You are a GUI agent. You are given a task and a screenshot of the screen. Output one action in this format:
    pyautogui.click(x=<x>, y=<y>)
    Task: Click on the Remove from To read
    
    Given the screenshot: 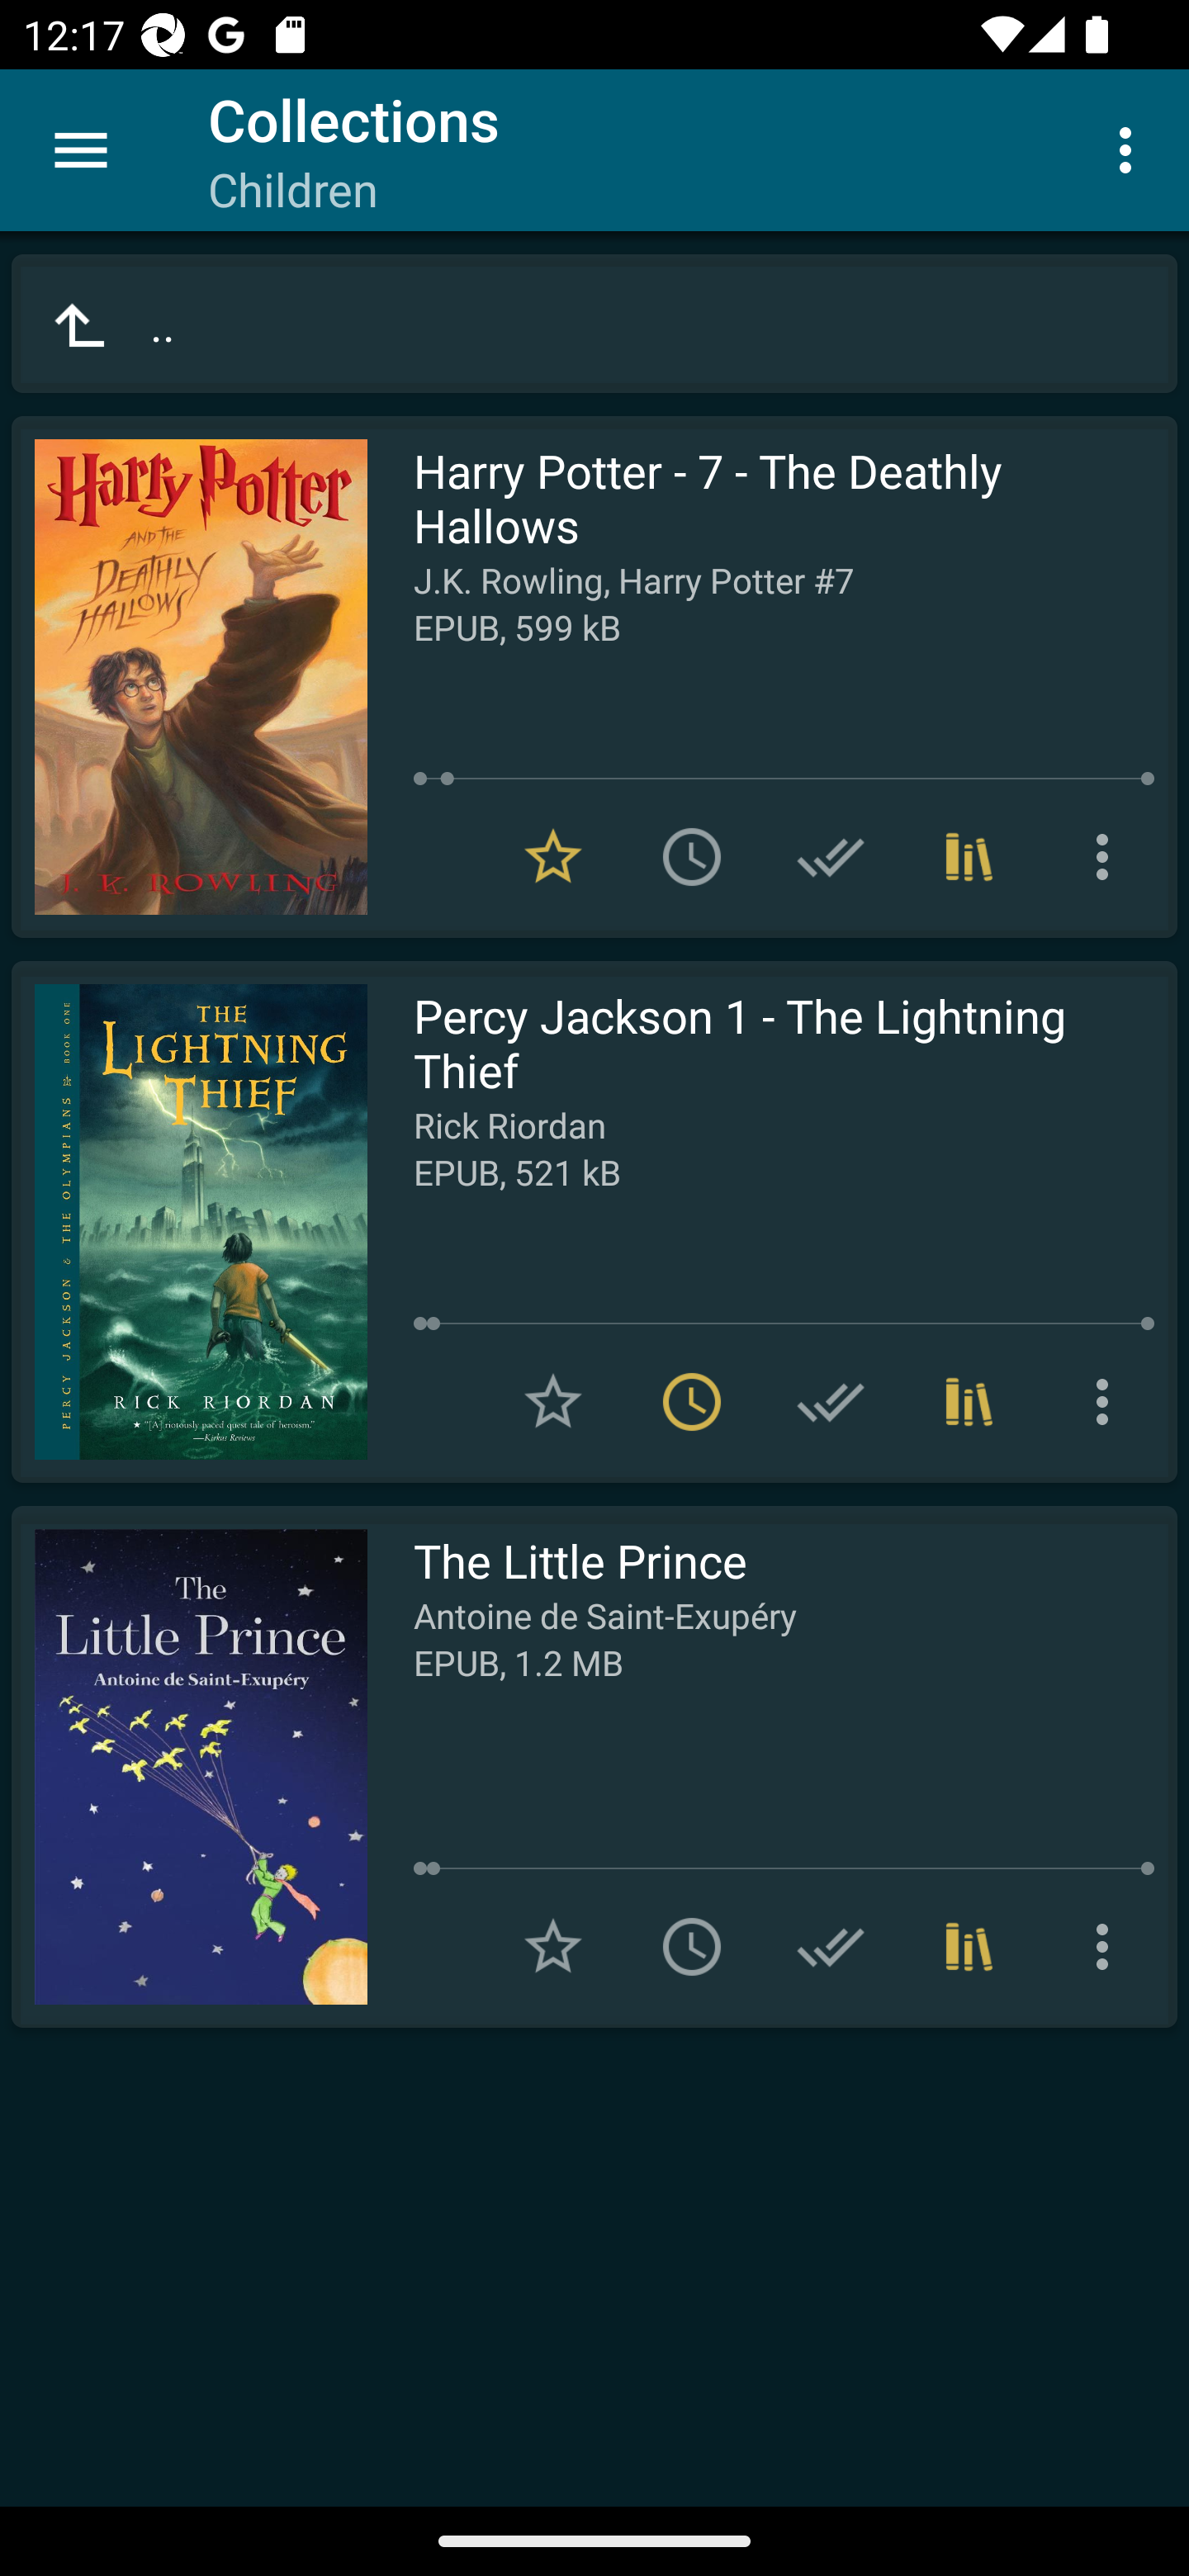 What is the action you would take?
    pyautogui.click(x=692, y=1401)
    